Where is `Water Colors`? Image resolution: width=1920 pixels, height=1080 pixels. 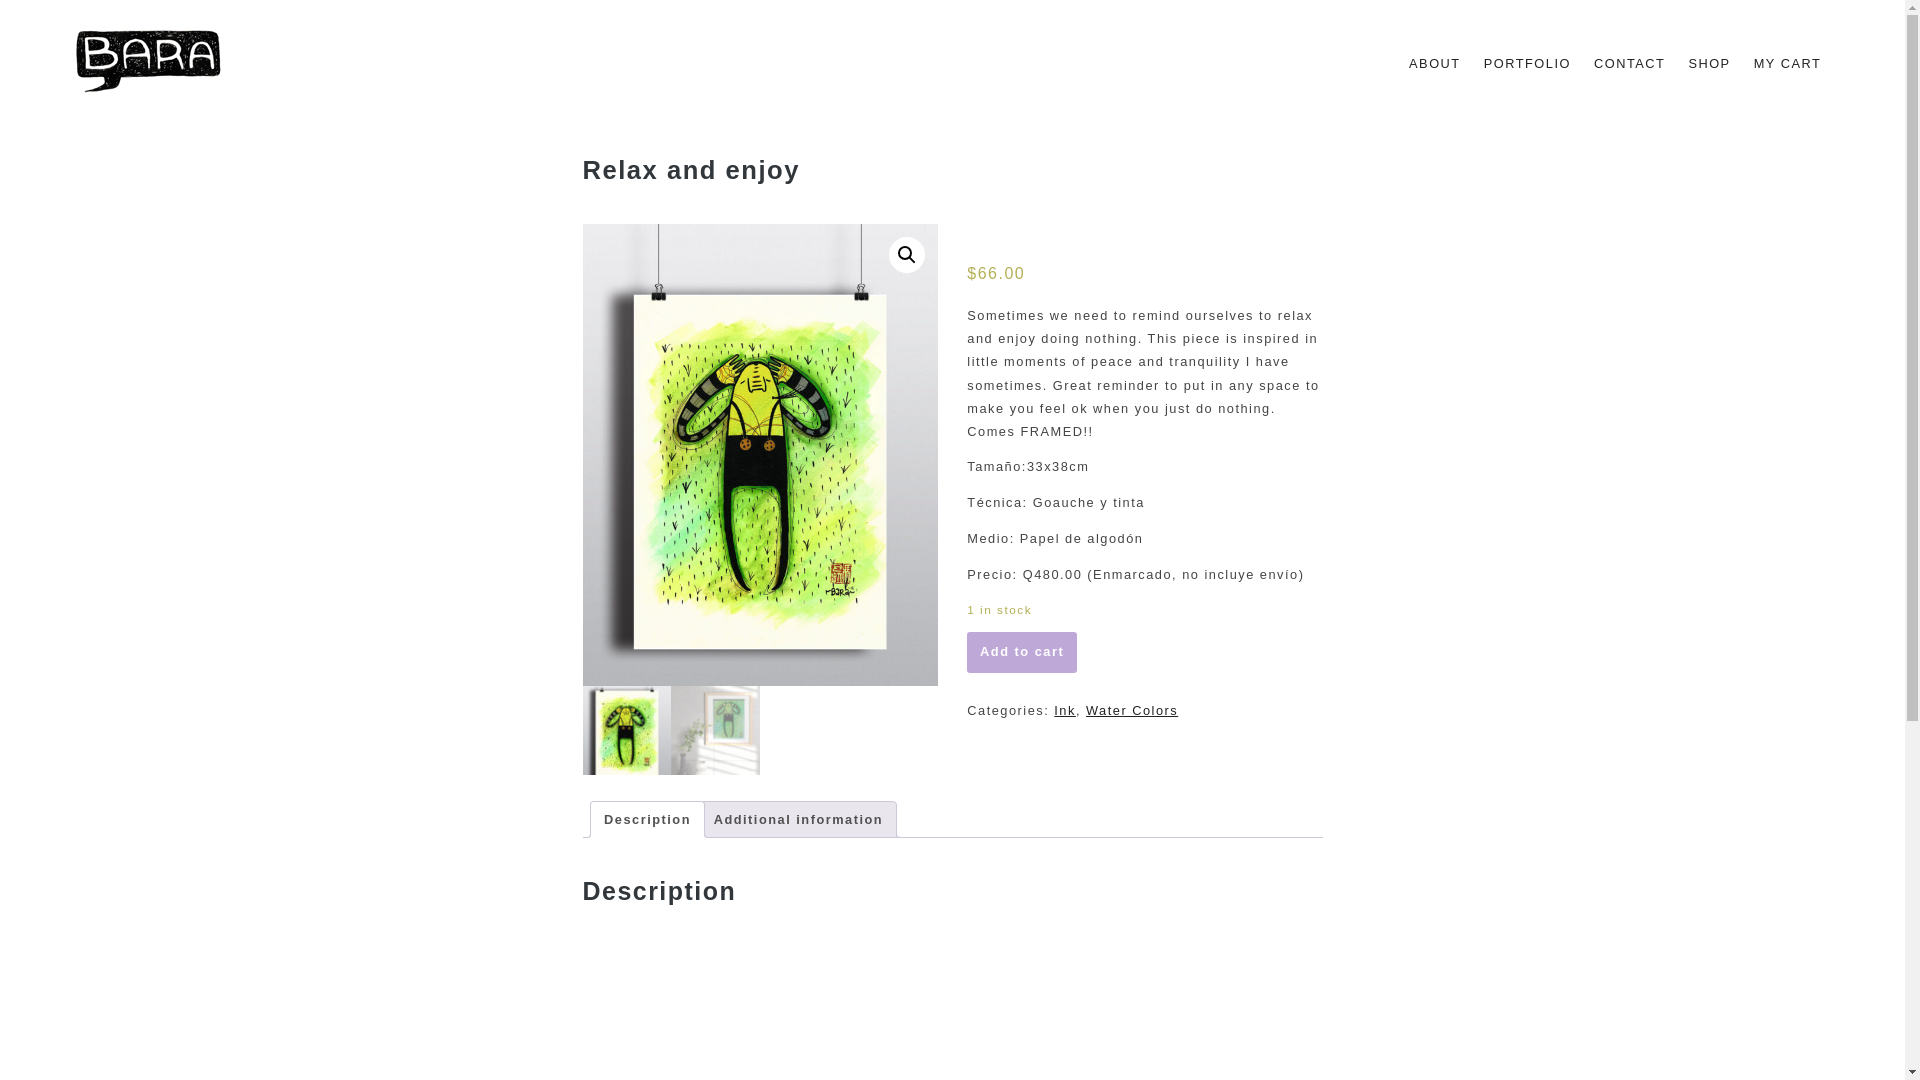 Water Colors is located at coordinates (1132, 710).